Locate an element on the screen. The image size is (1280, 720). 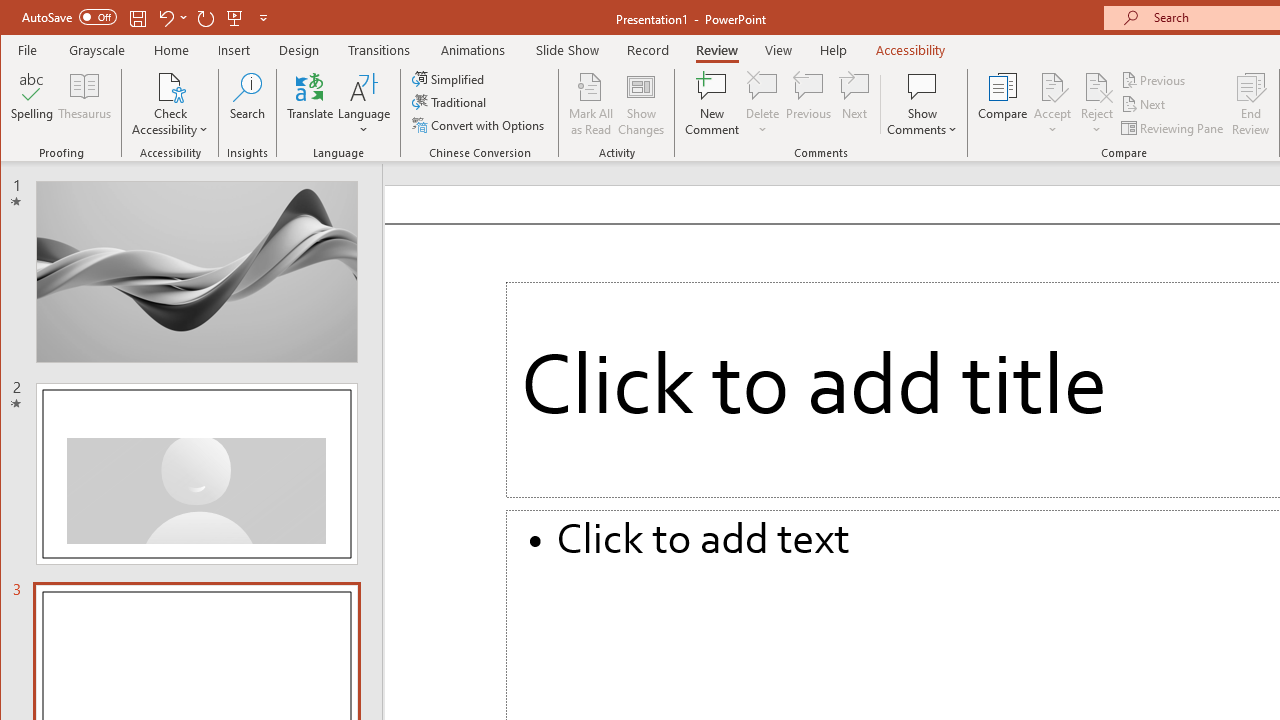
Accept Change is located at coordinates (1052, 86).